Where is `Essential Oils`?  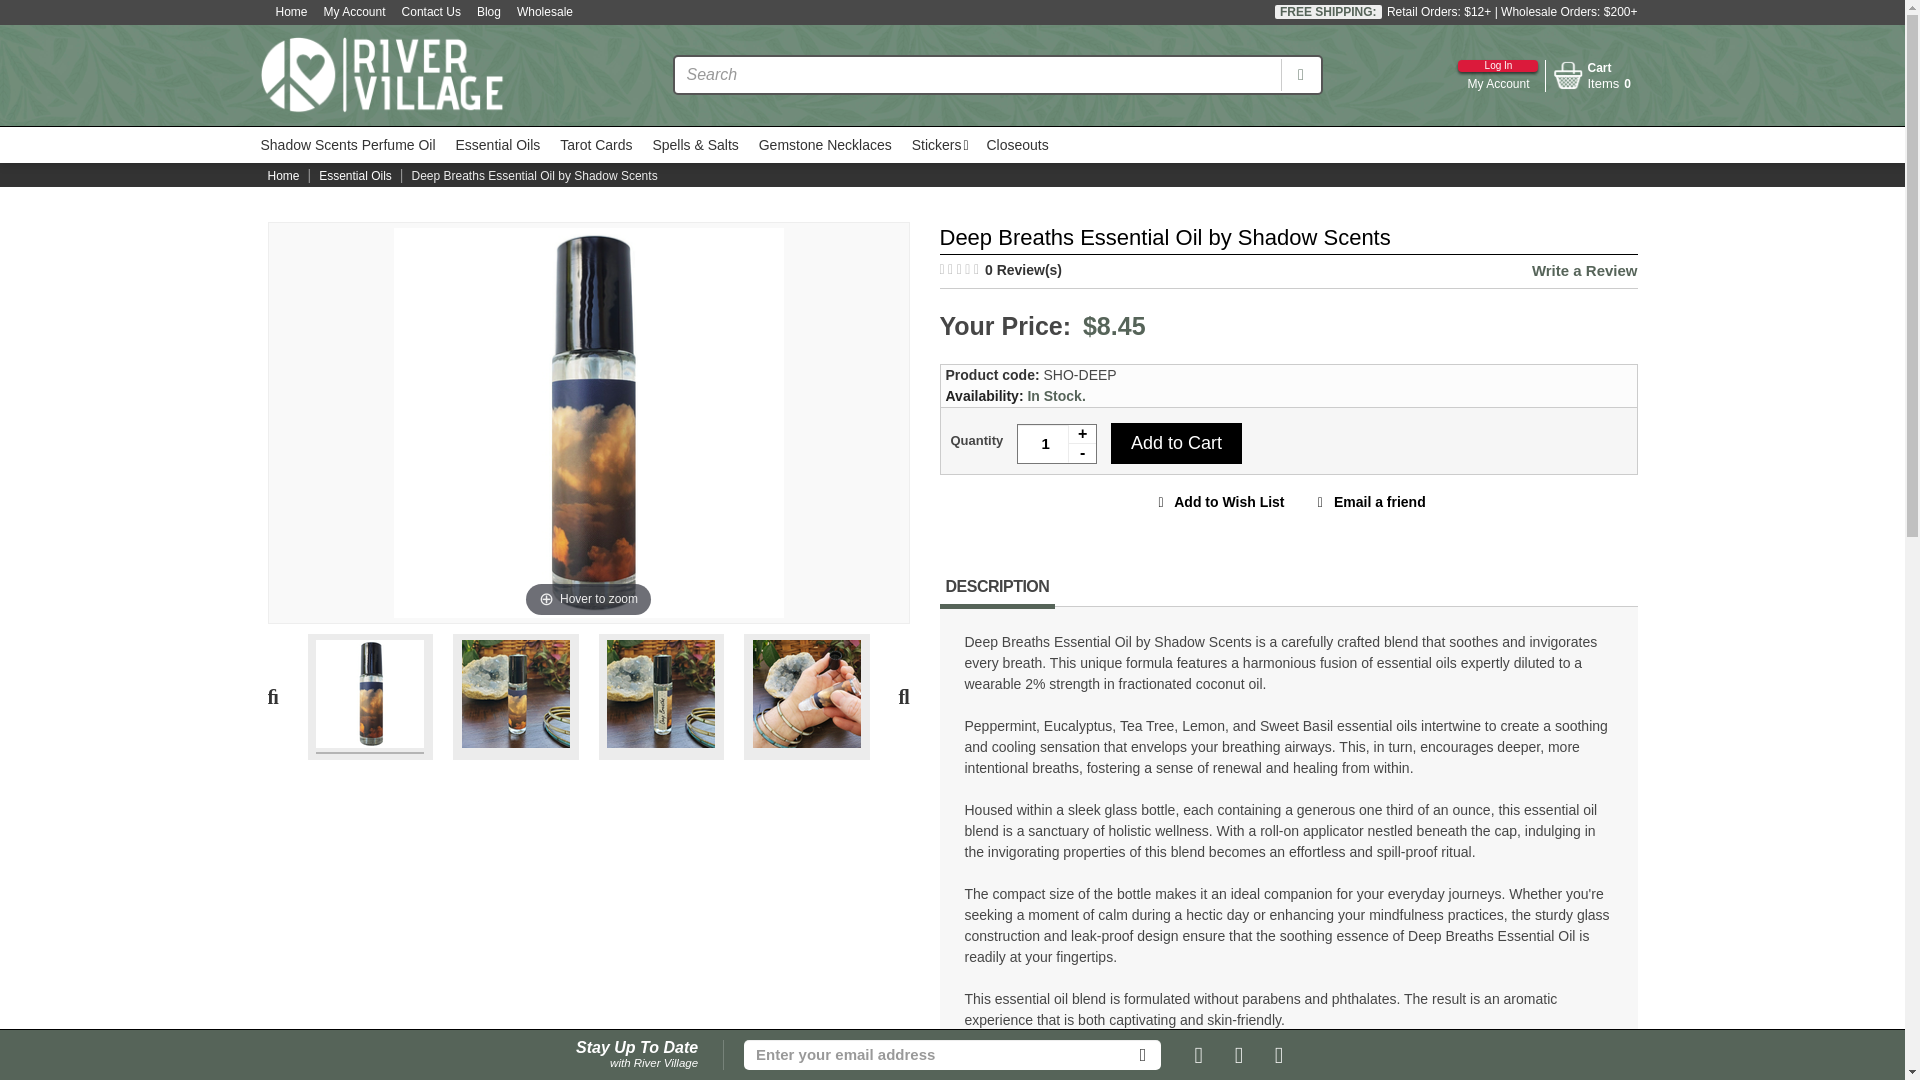 Essential Oils is located at coordinates (497, 145).